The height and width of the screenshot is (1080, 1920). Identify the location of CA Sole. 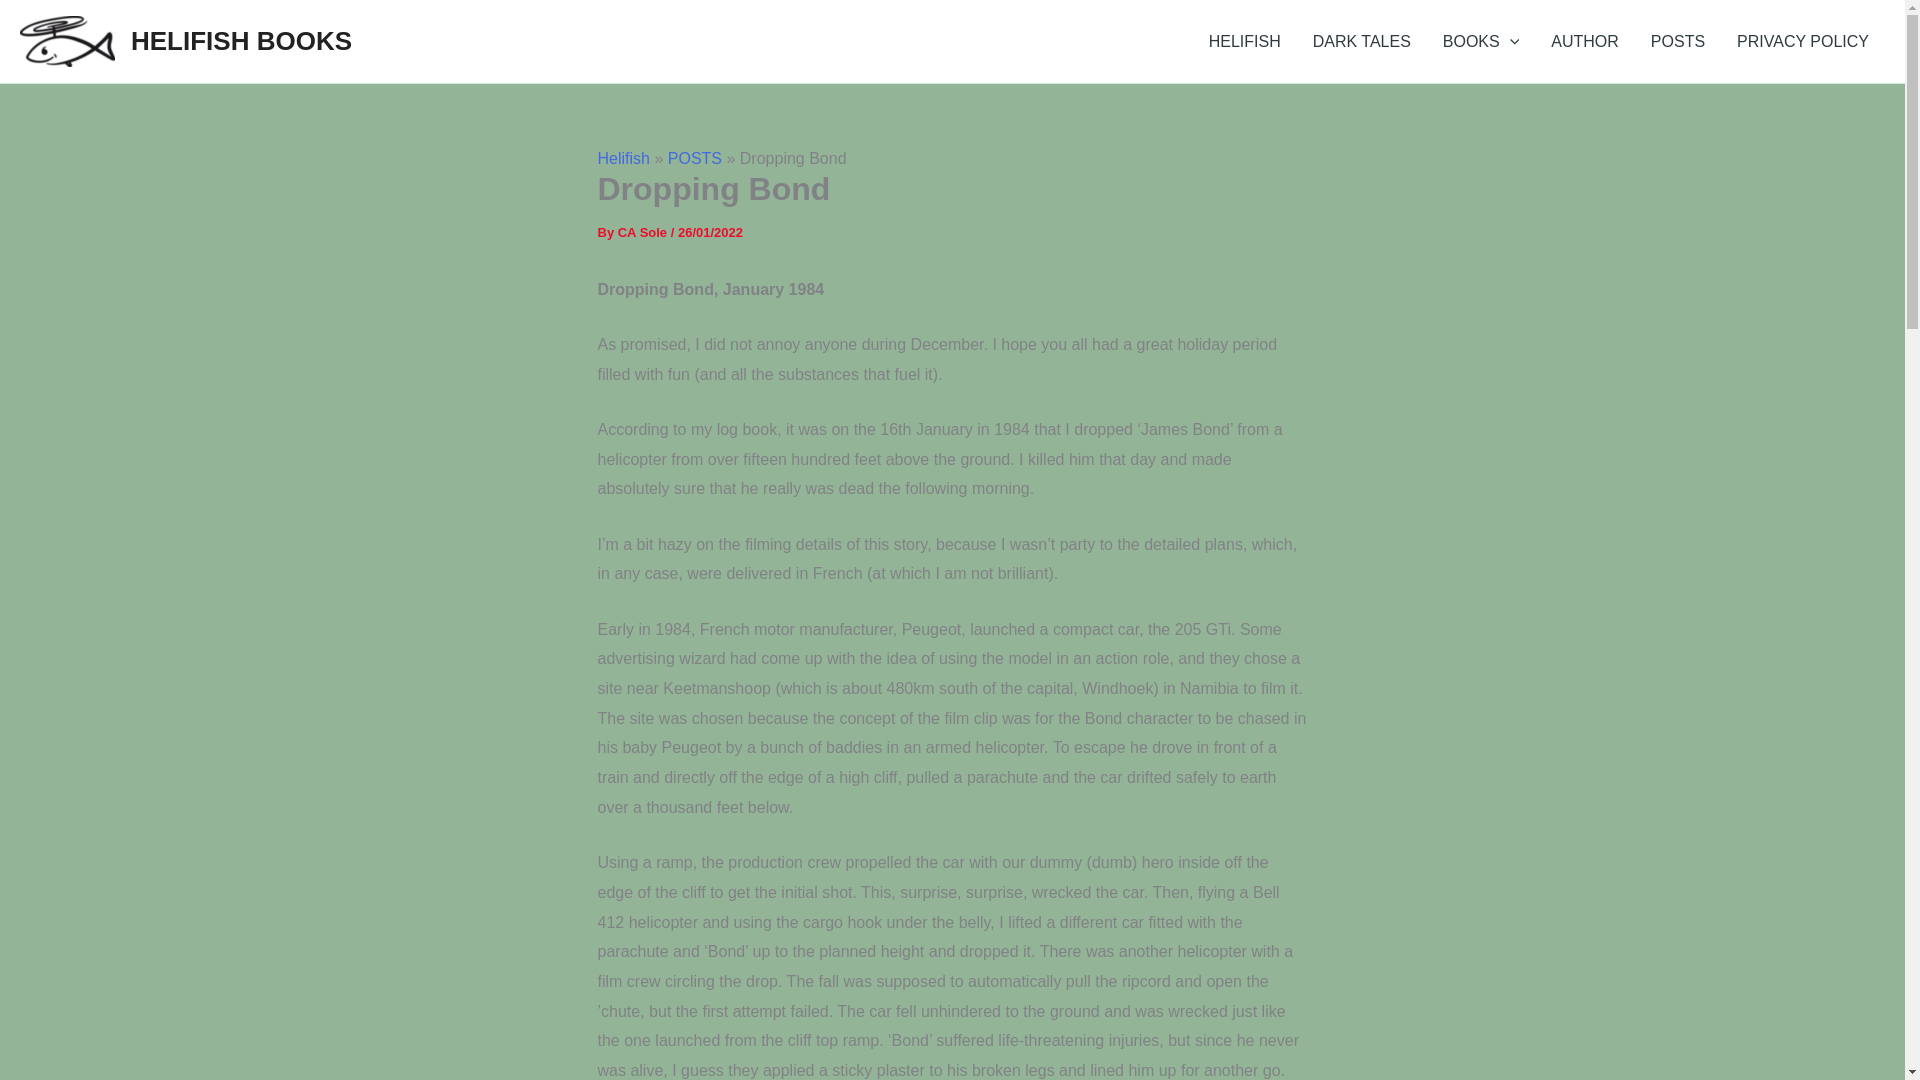
(644, 232).